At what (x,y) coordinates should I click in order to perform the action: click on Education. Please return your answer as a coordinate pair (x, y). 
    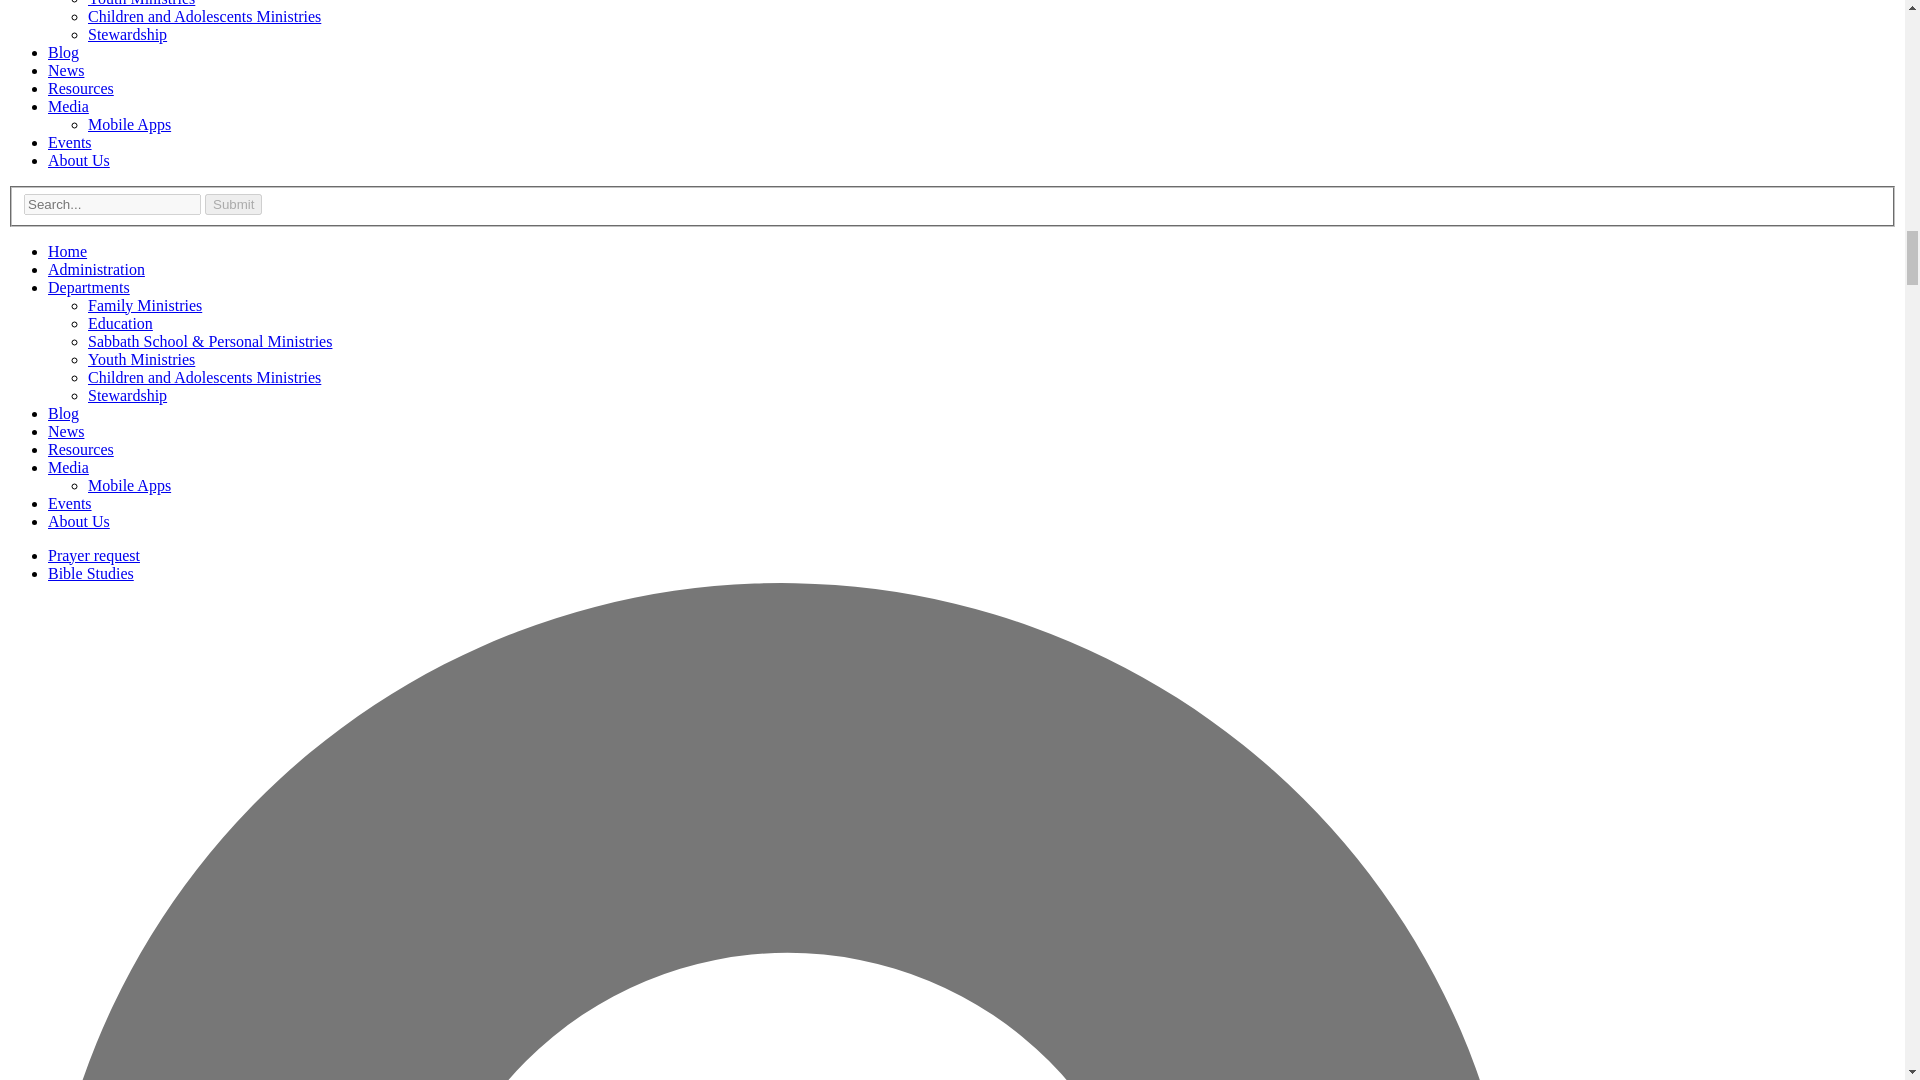
    Looking at the image, I should click on (120, 323).